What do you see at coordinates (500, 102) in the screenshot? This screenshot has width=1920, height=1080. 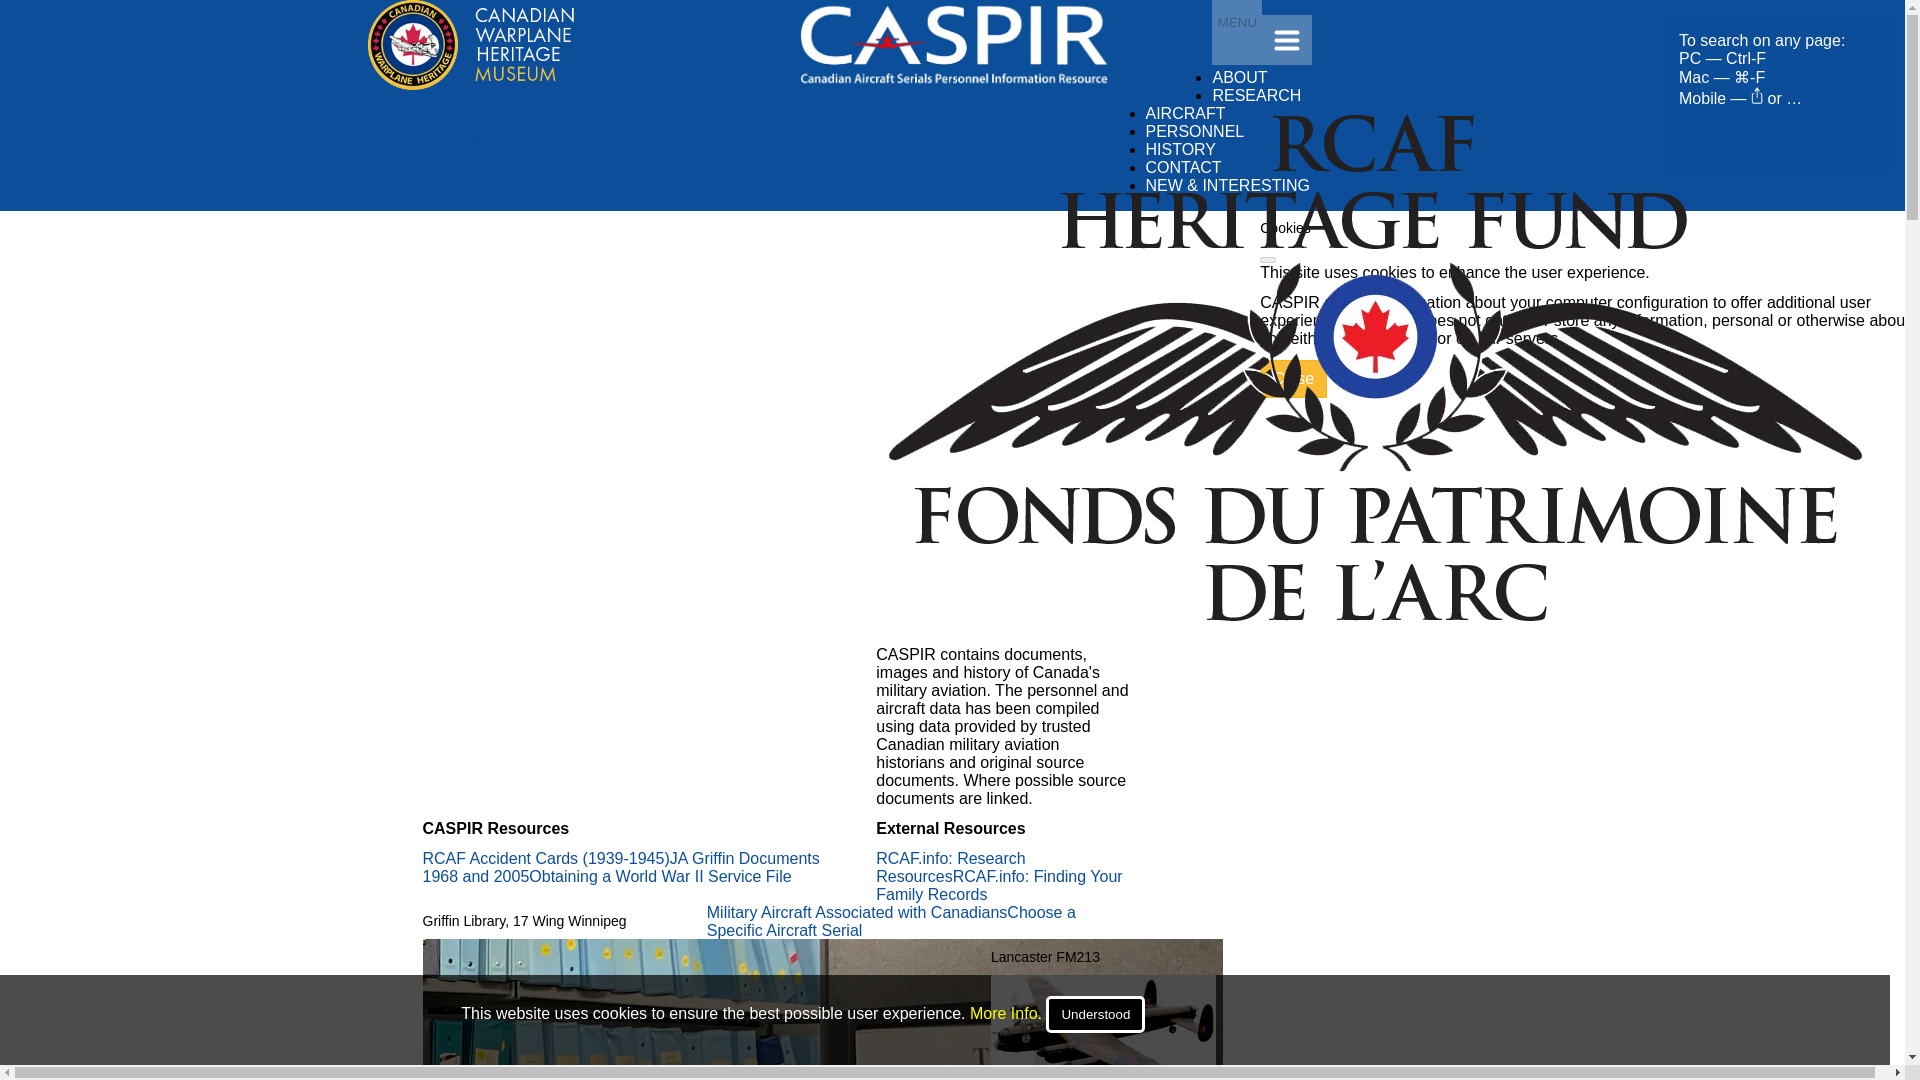 I see `CASPIR Data Archive` at bounding box center [500, 102].